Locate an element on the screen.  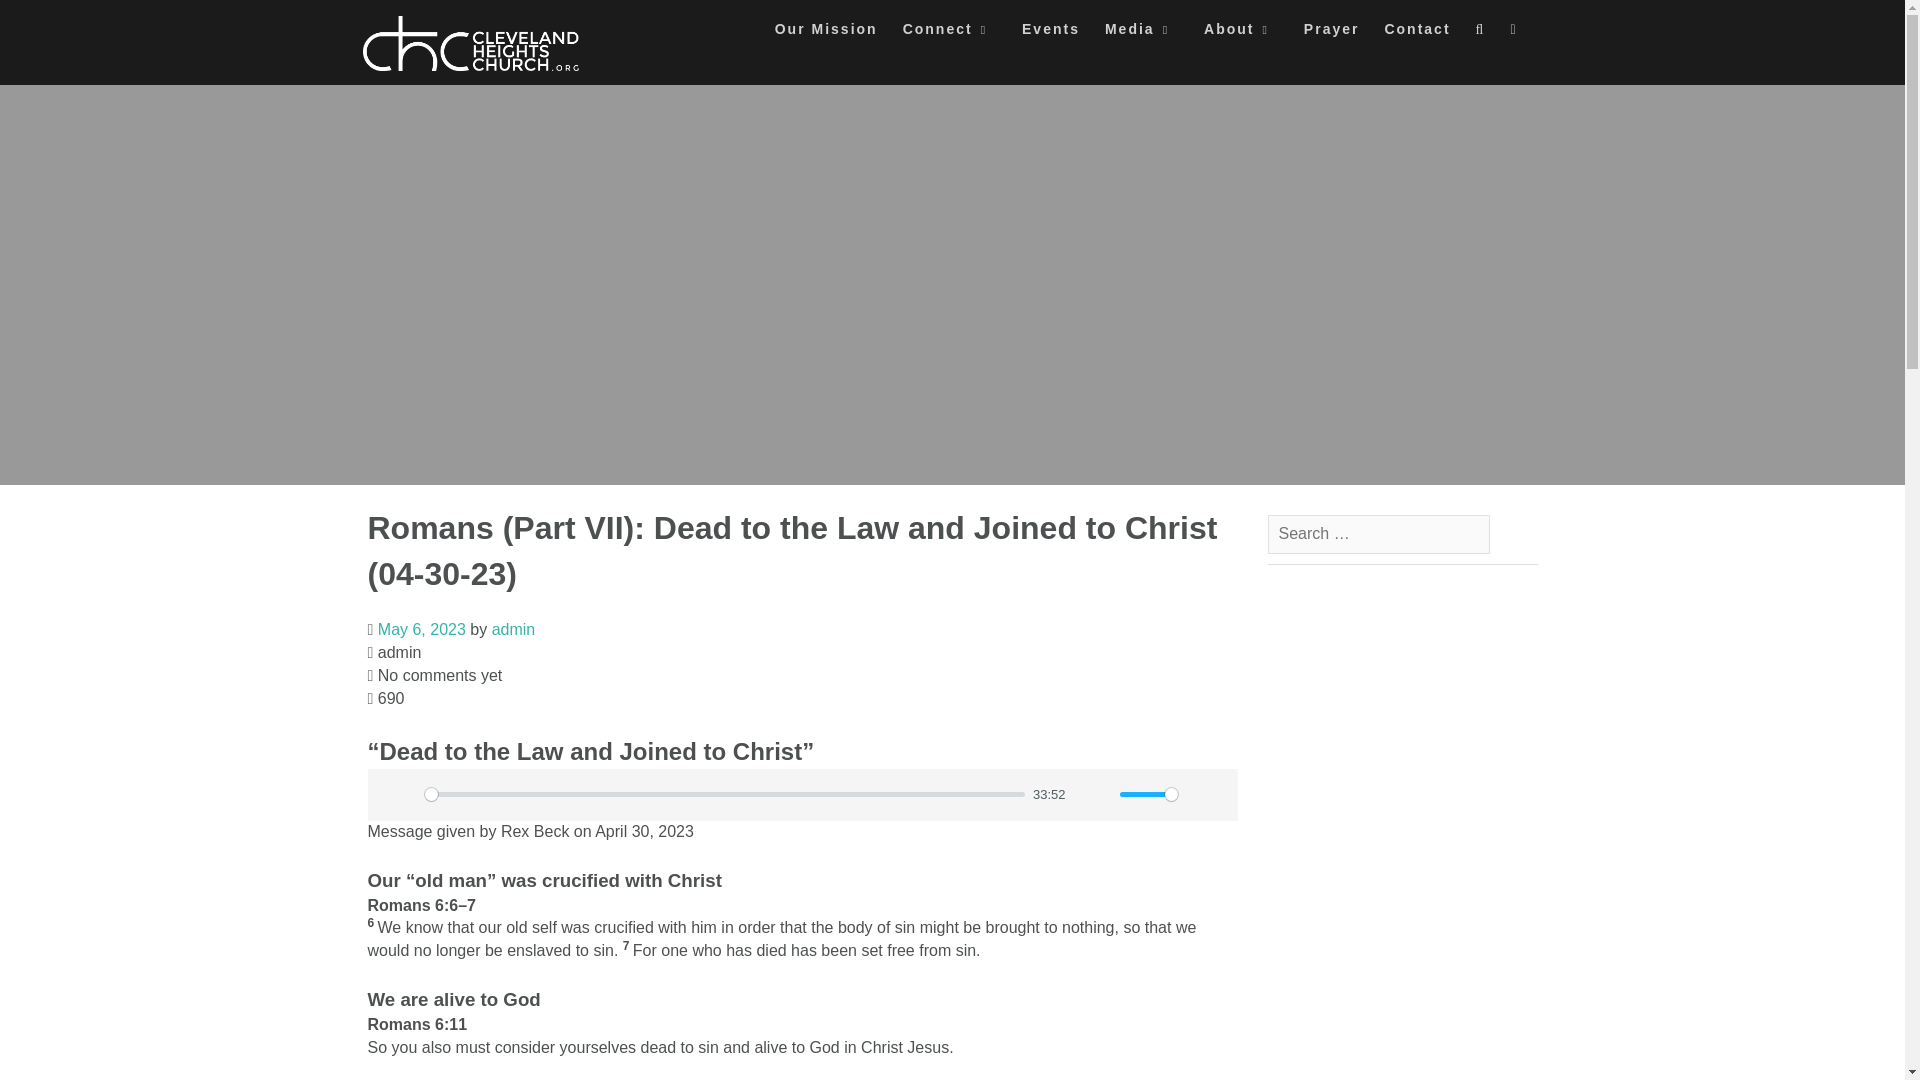
admin is located at coordinates (513, 630).